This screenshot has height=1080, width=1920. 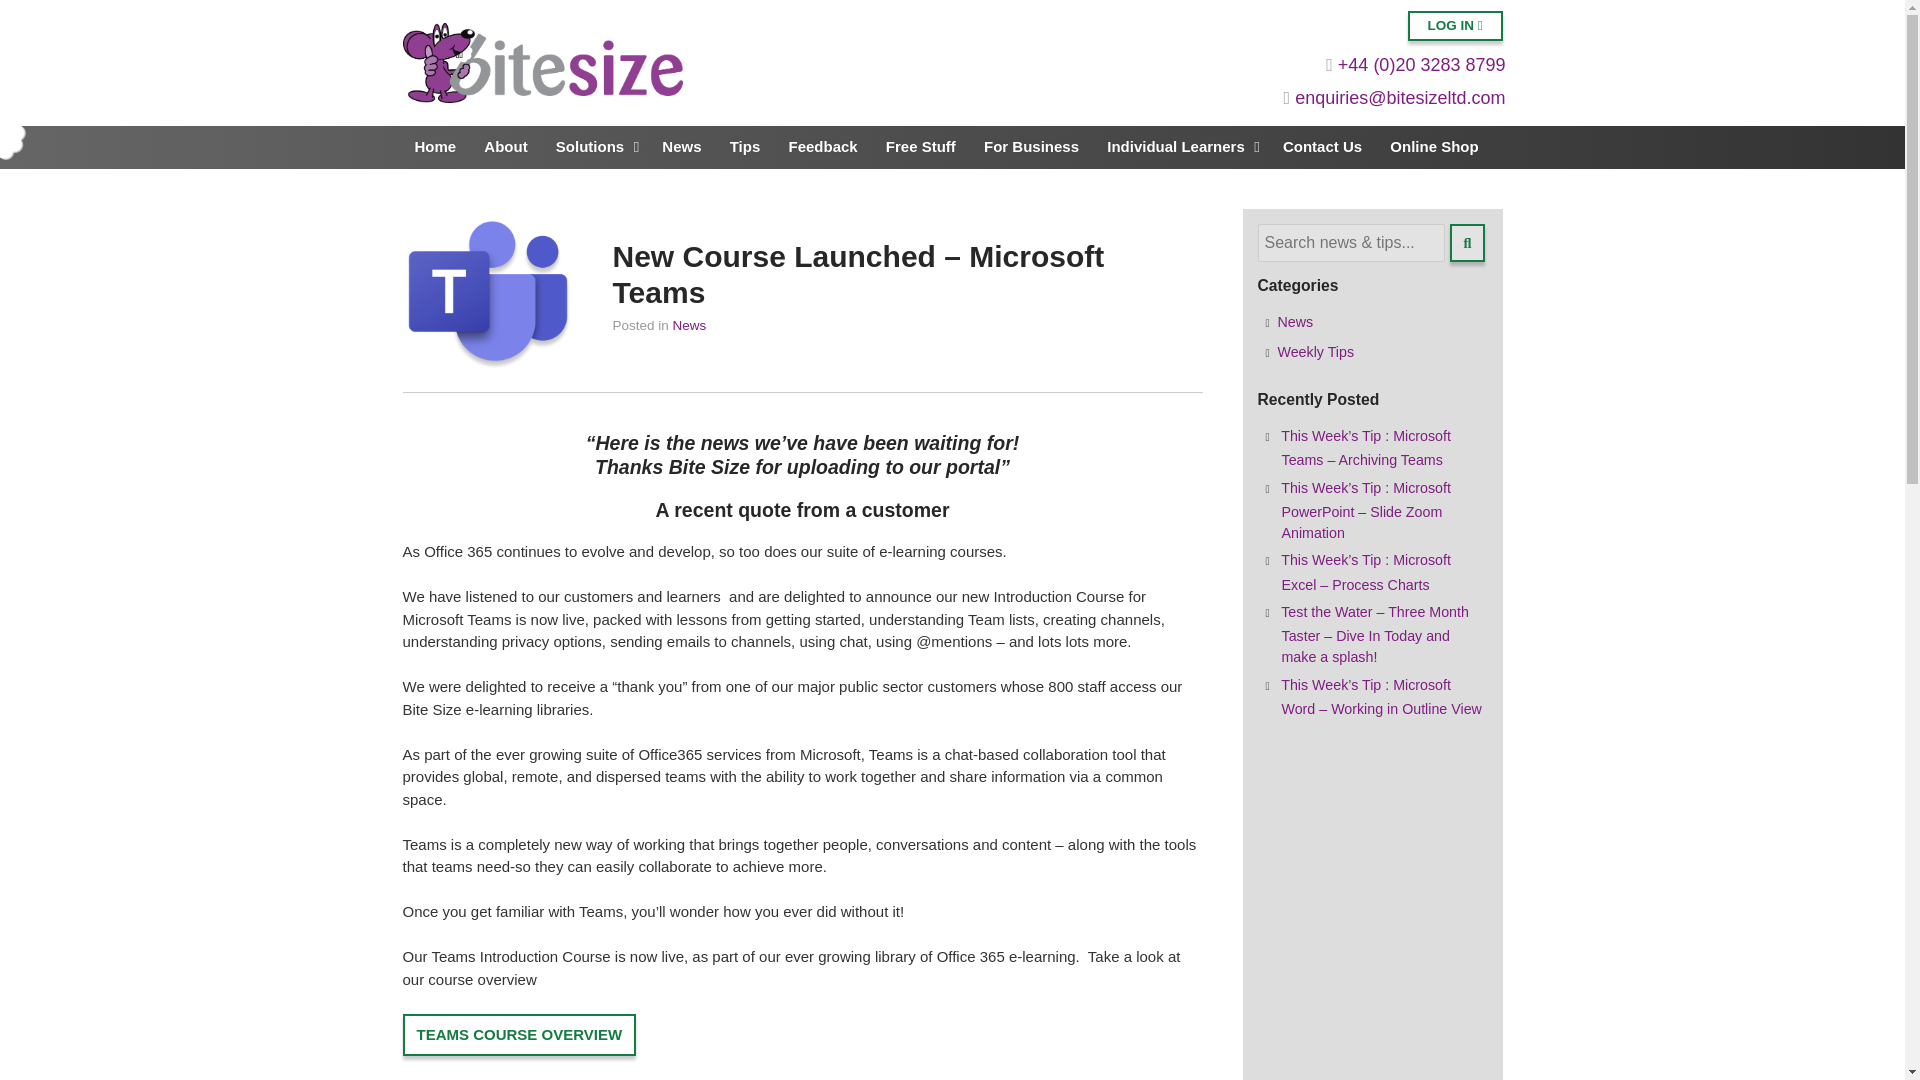 I want to click on Search for:, so click(x=1351, y=242).